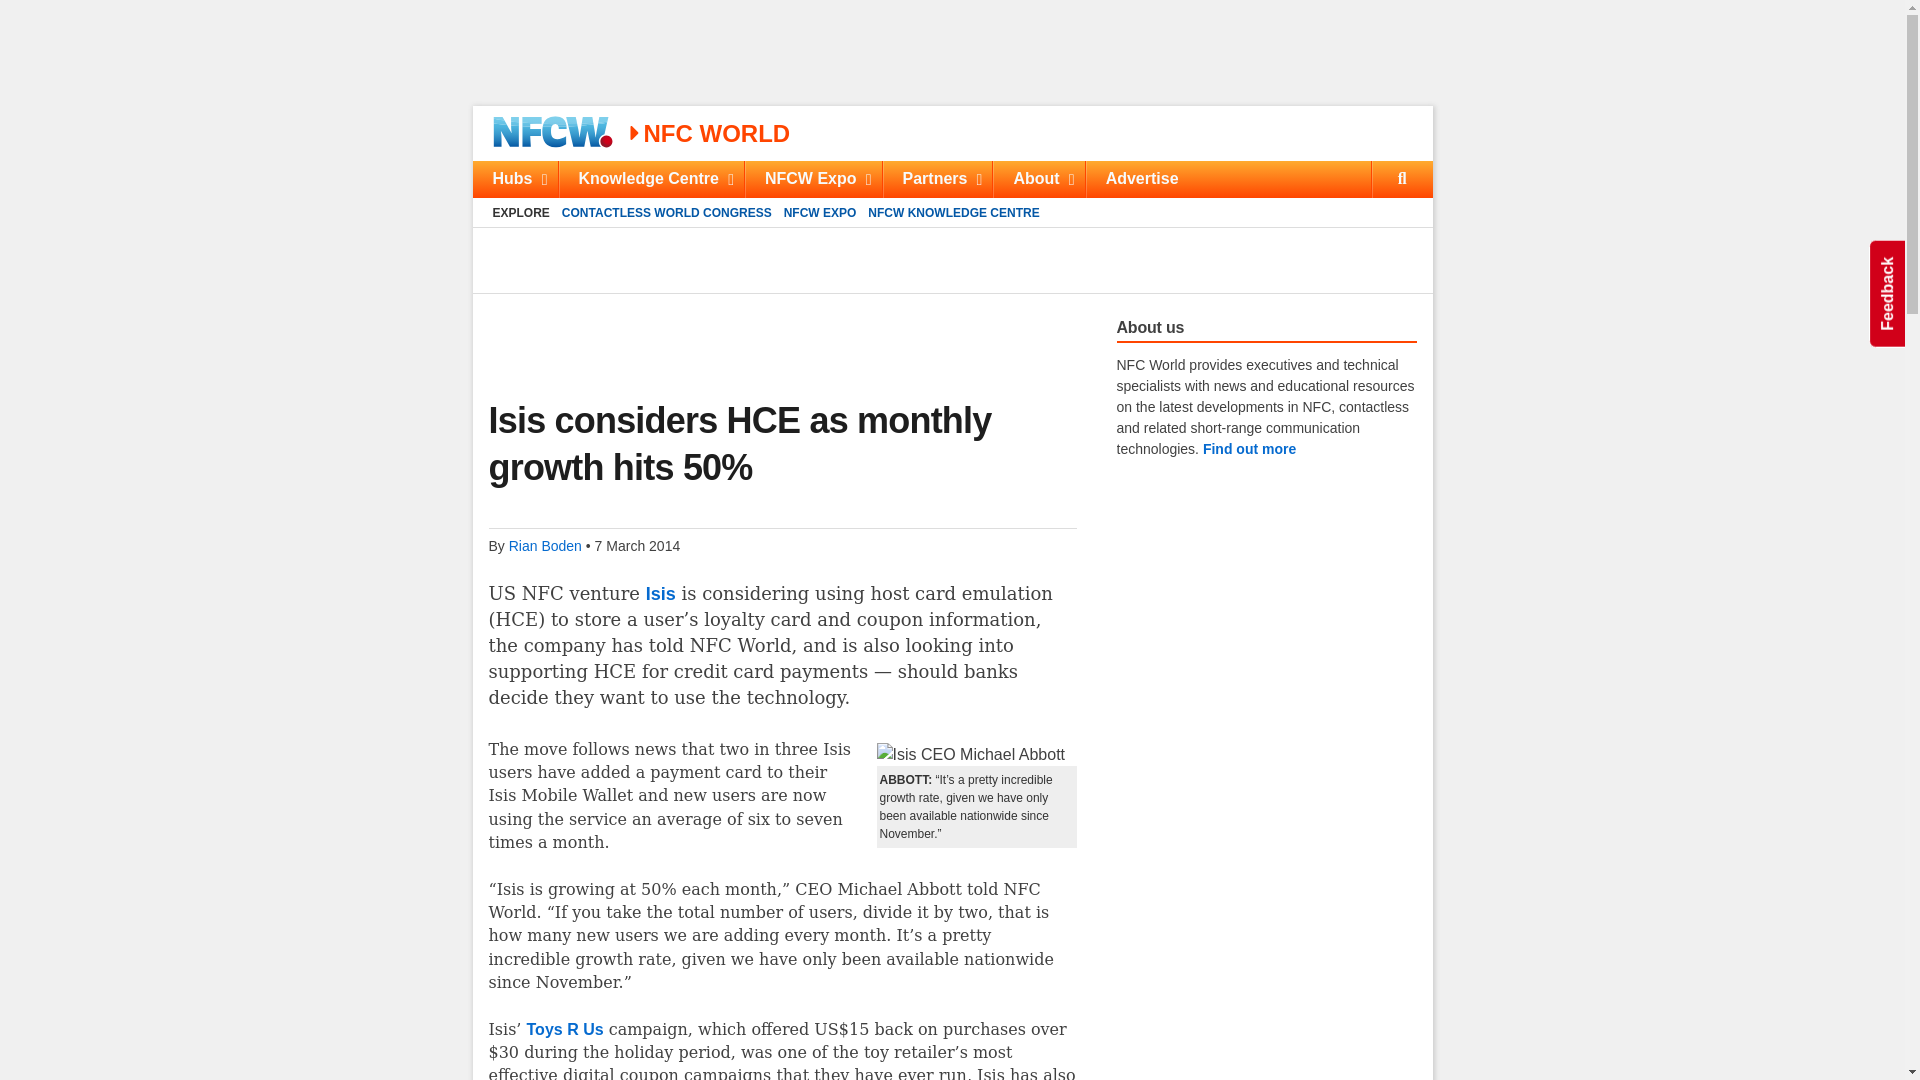 The image size is (1920, 1080). Describe the element at coordinates (651, 178) in the screenshot. I see `NFCW Expo` at that location.